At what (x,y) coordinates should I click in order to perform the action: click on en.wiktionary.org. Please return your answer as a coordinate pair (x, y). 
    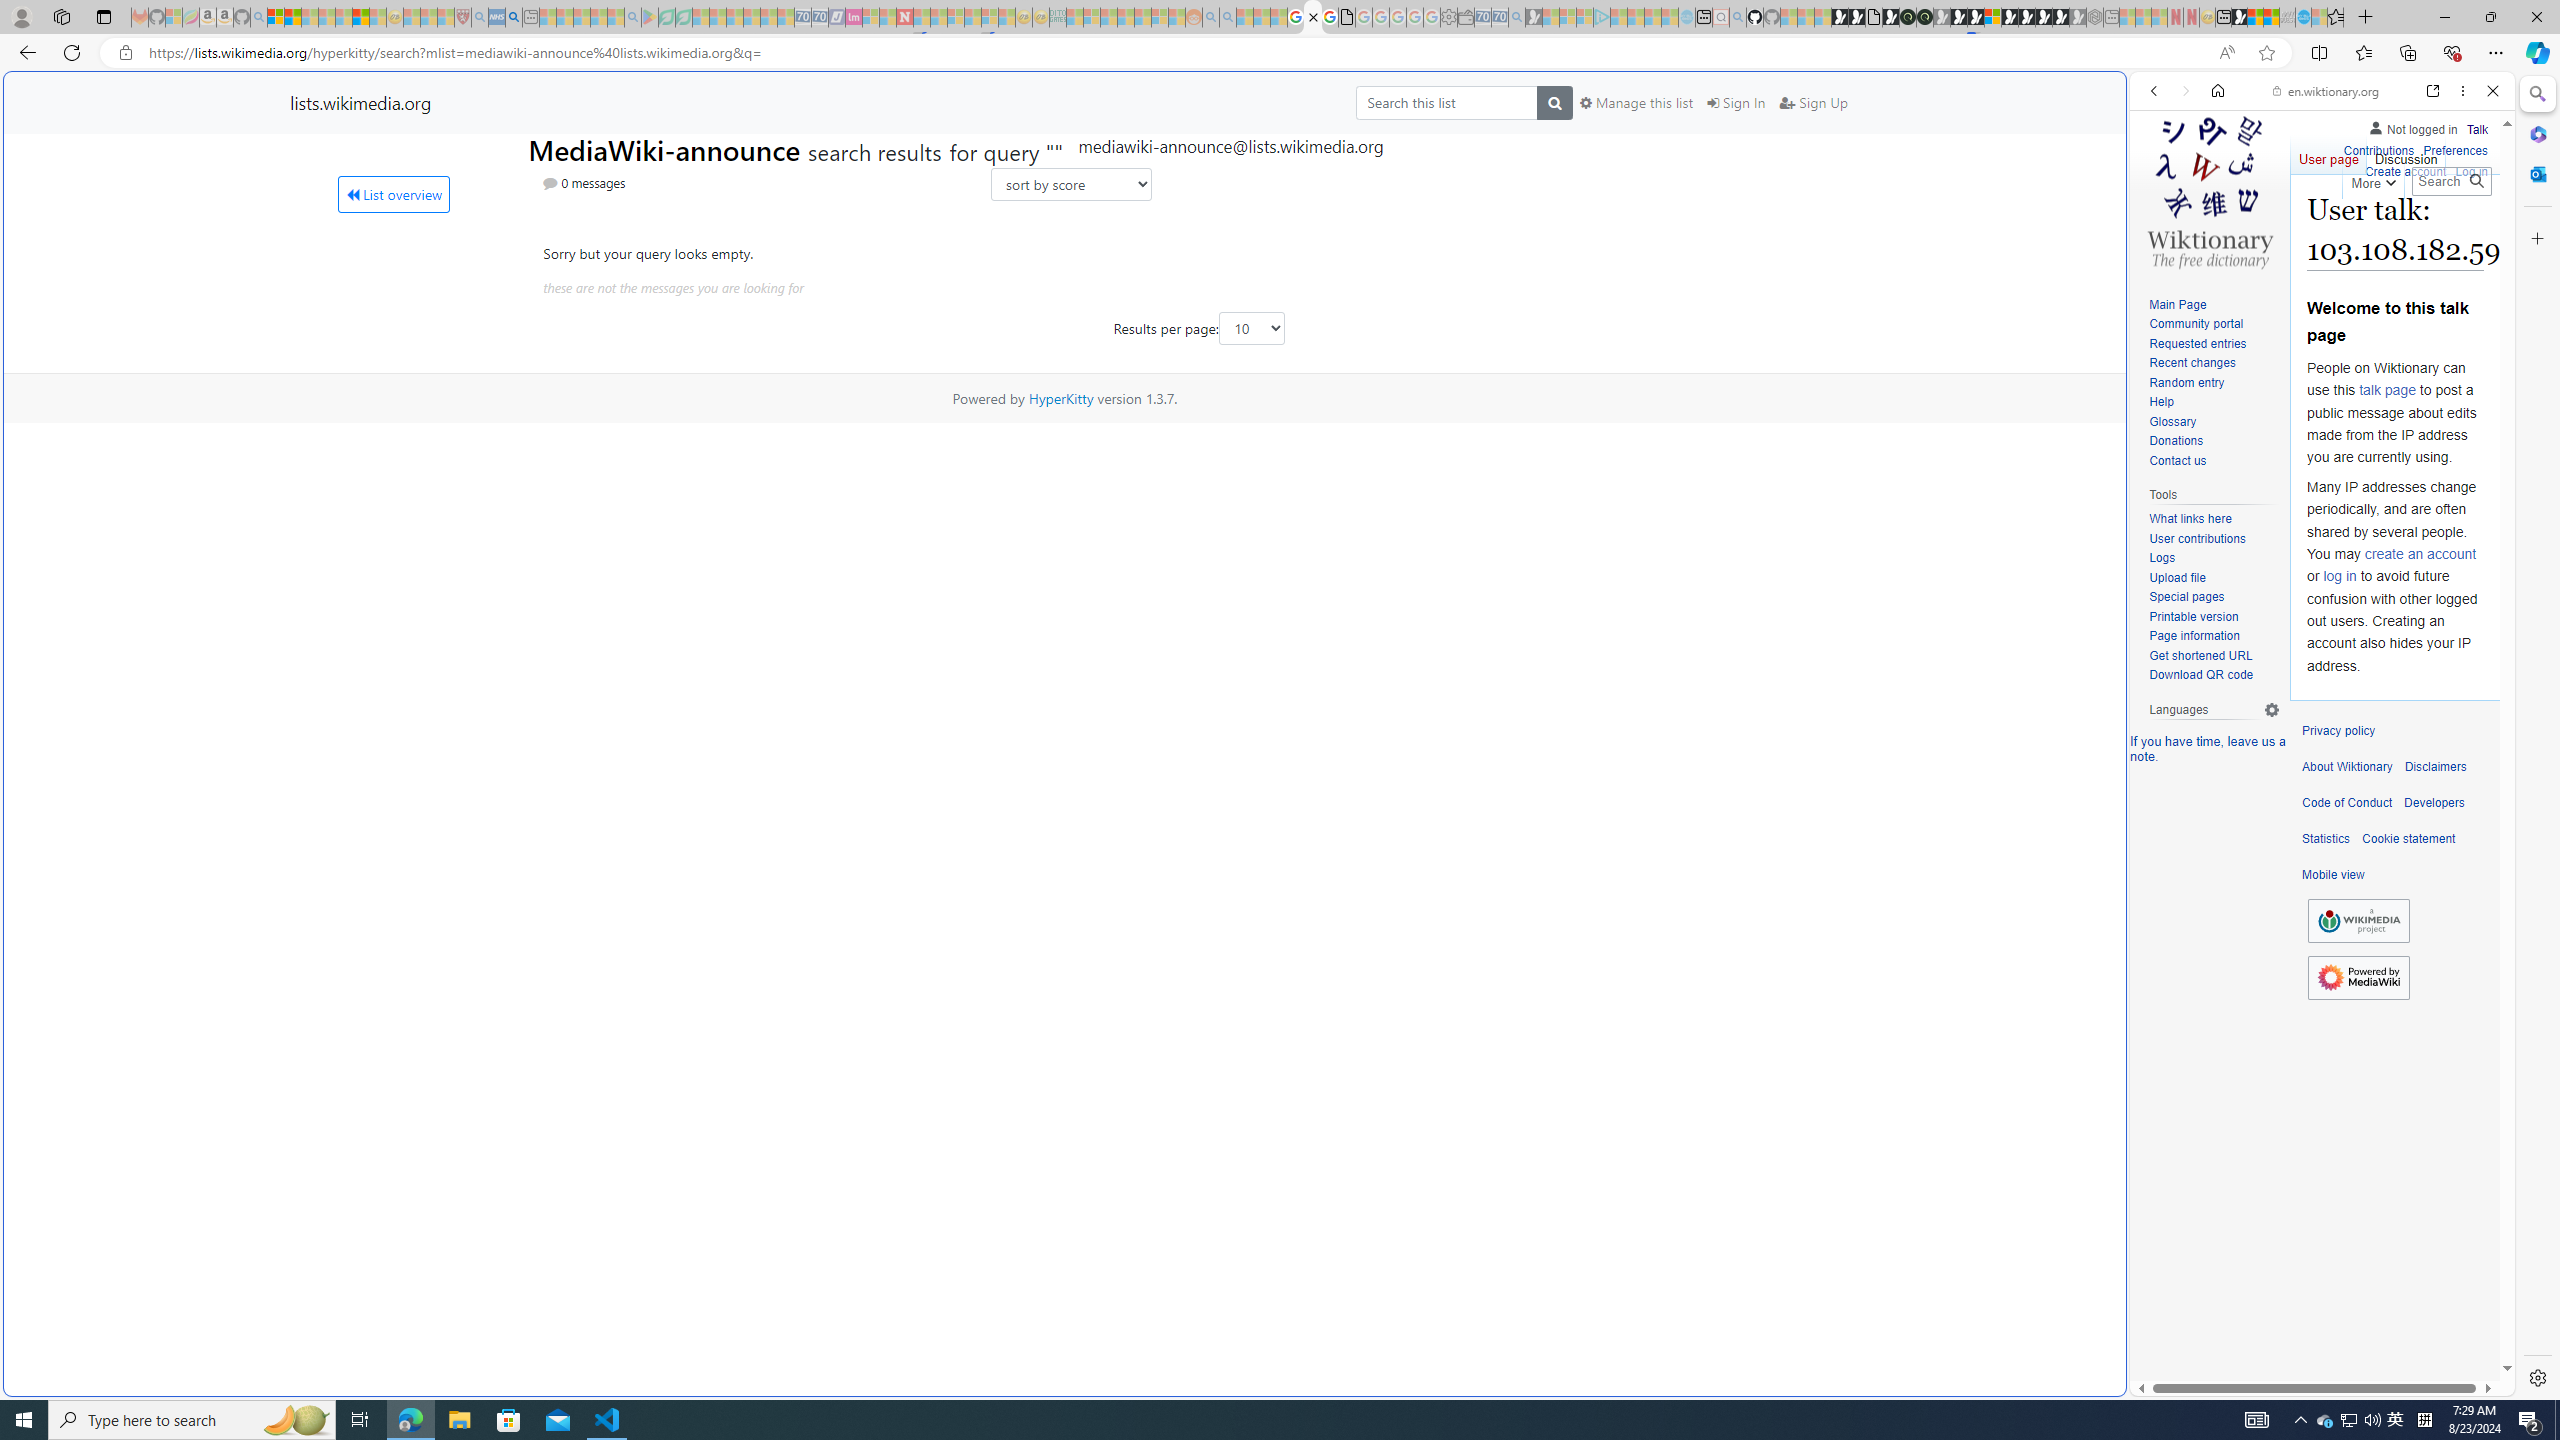
    Looking at the image, I should click on (2326, 91).